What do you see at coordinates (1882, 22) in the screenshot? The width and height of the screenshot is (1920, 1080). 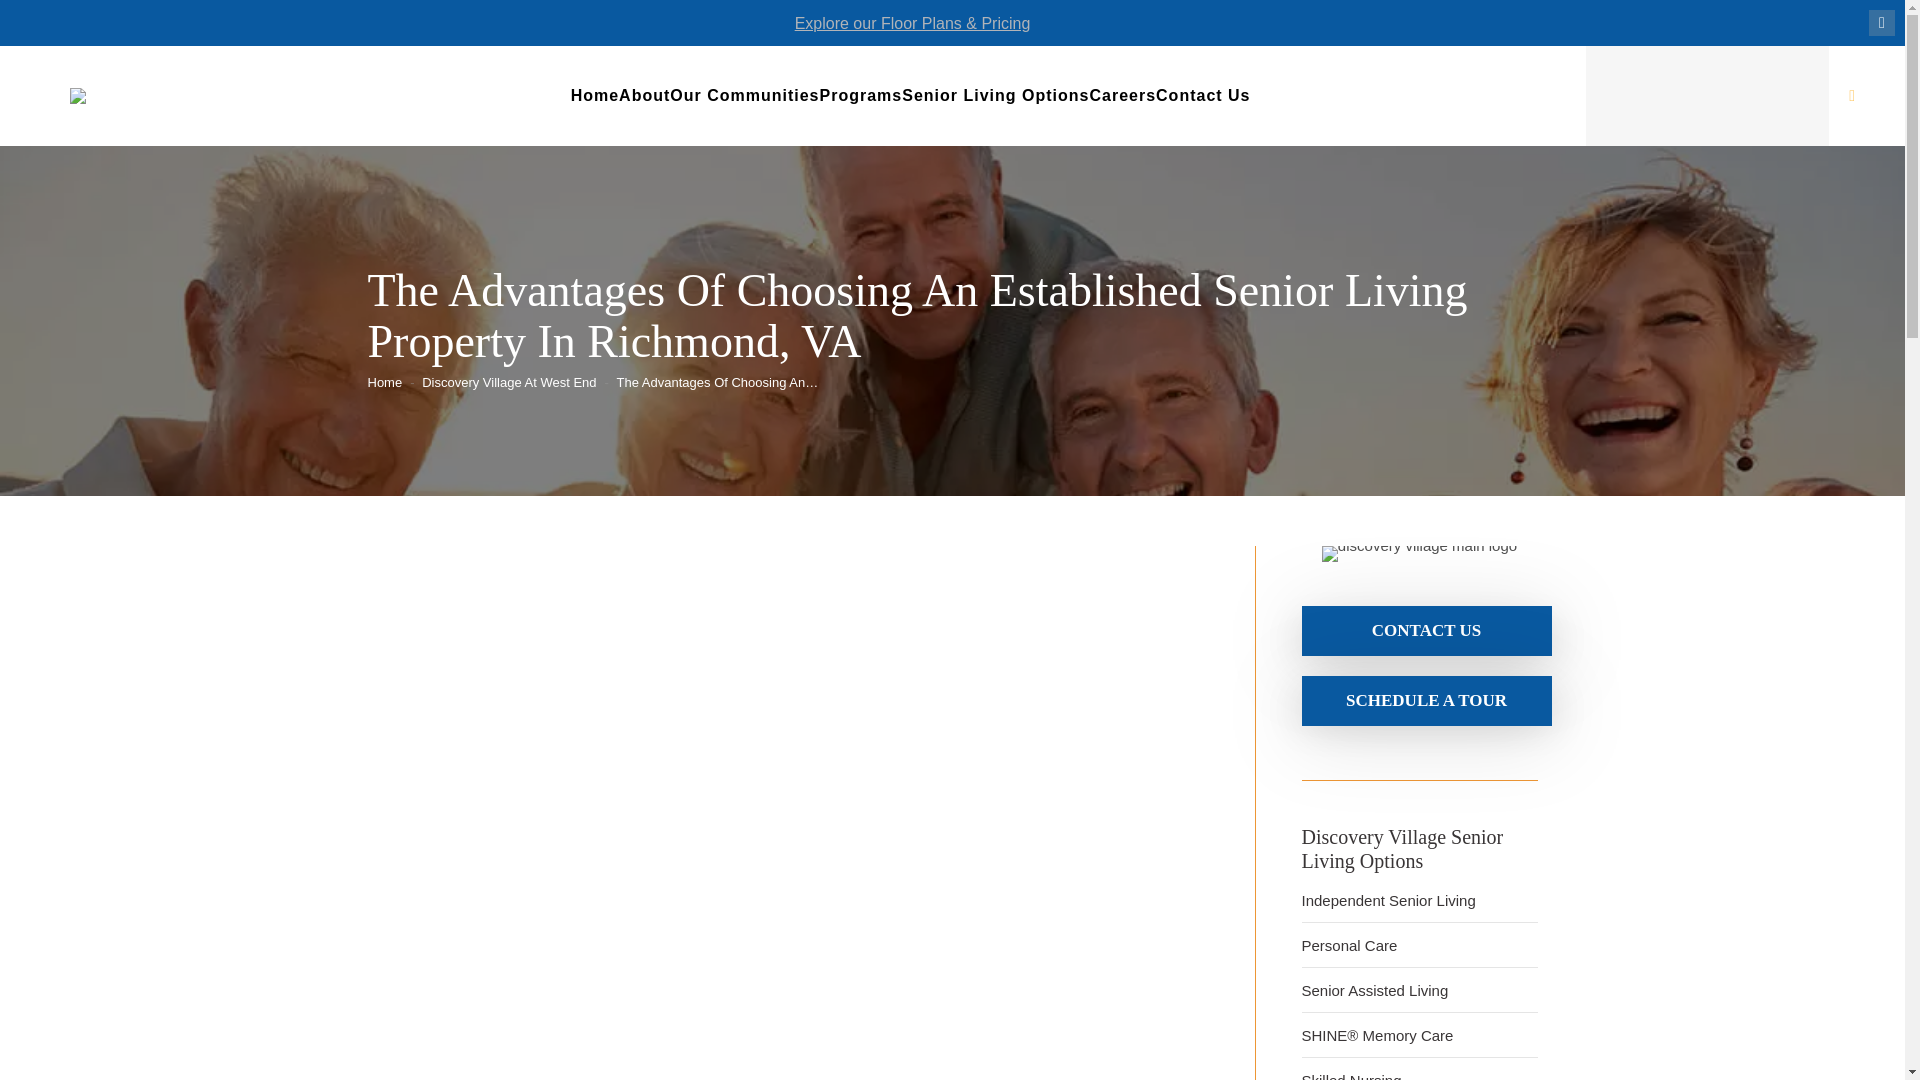 I see `Facebook page opens in new window` at bounding box center [1882, 22].